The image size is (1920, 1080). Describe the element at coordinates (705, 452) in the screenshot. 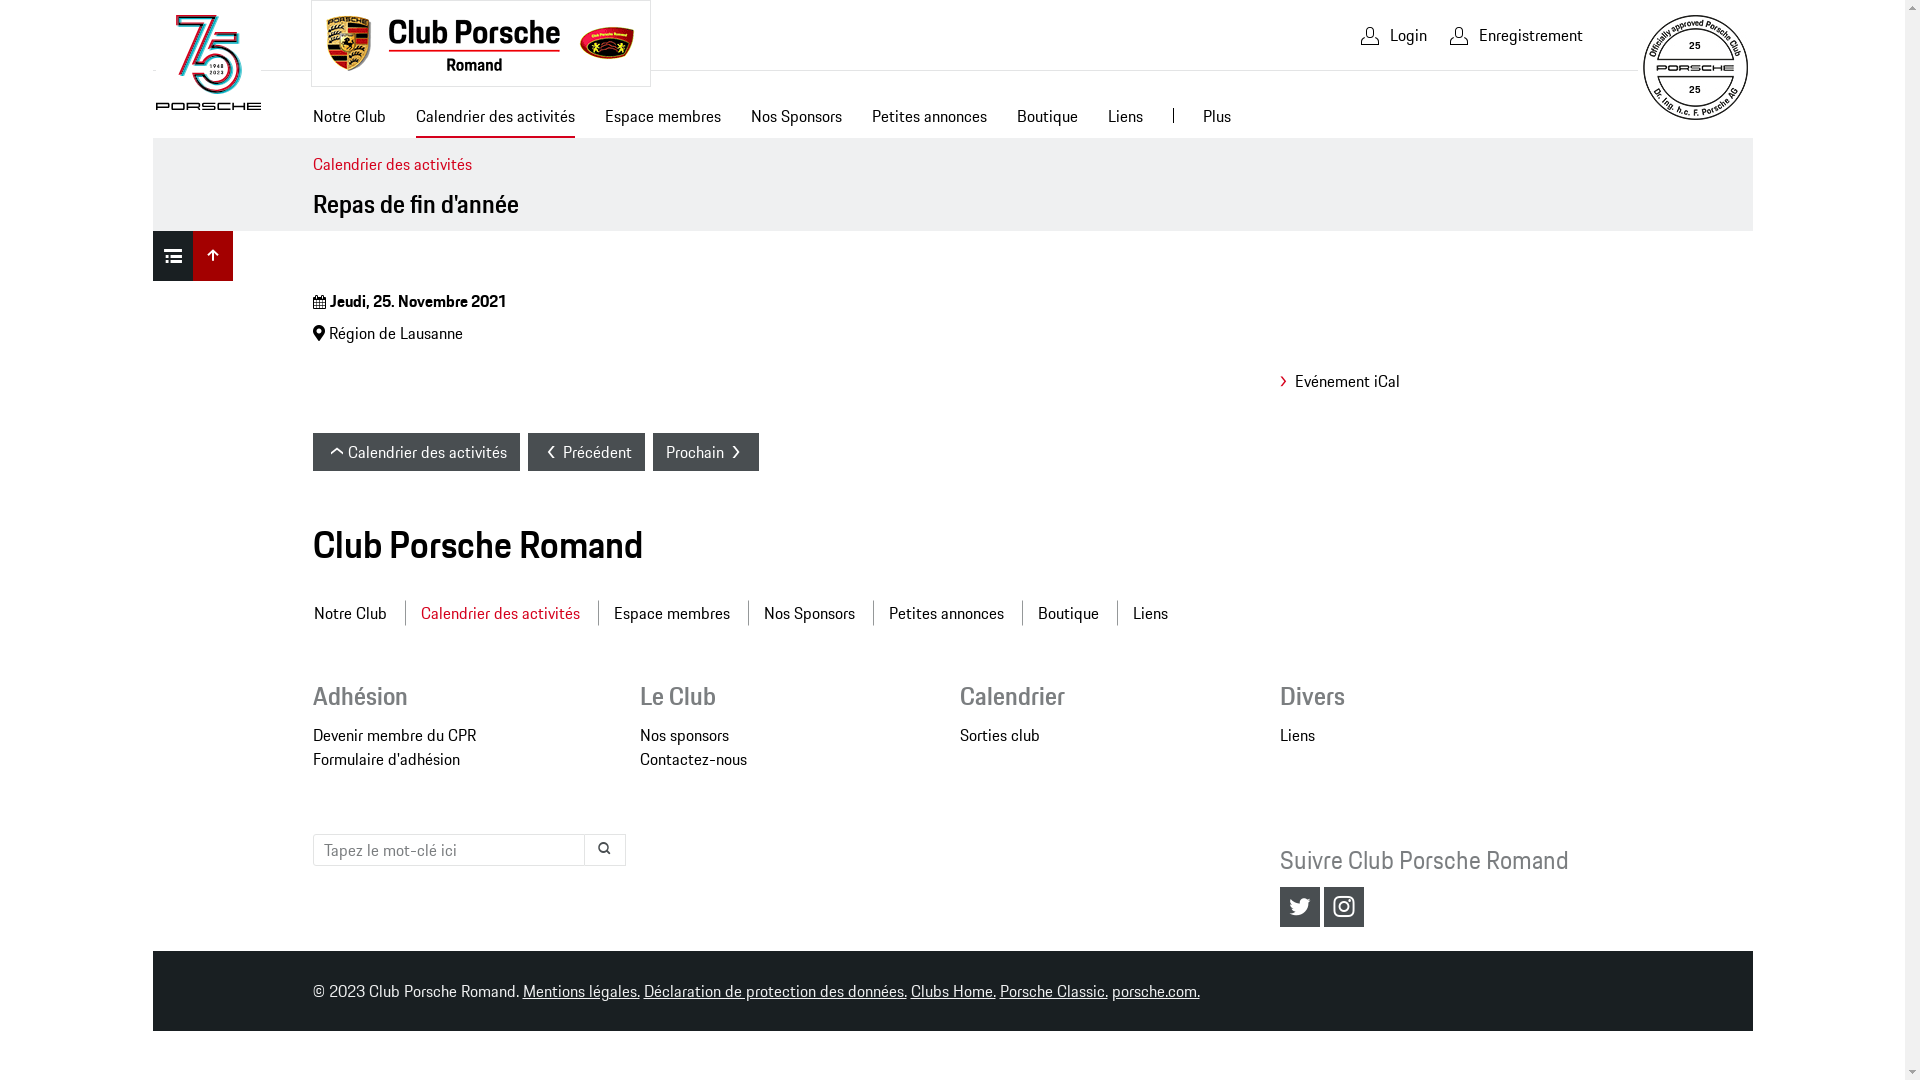

I see `Prochain` at that location.